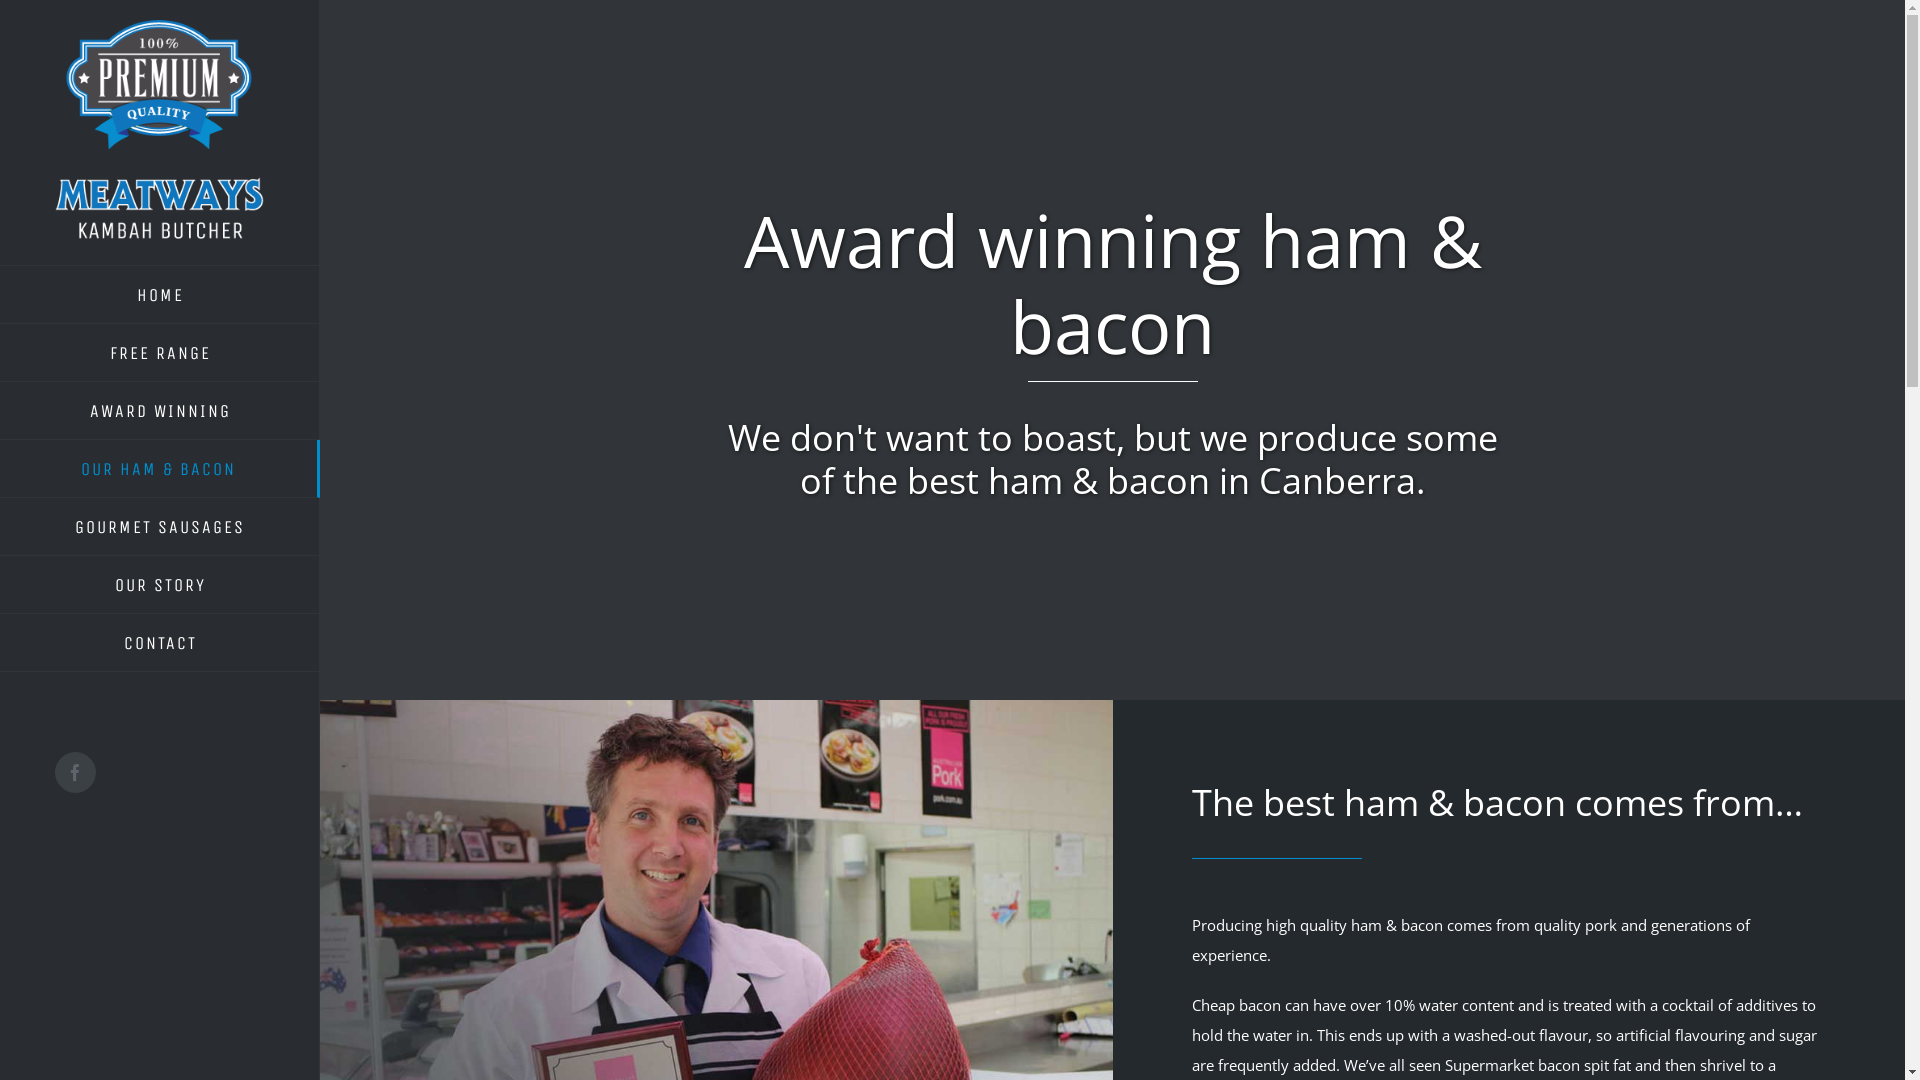  I want to click on AWARD WINNING, so click(160, 411).